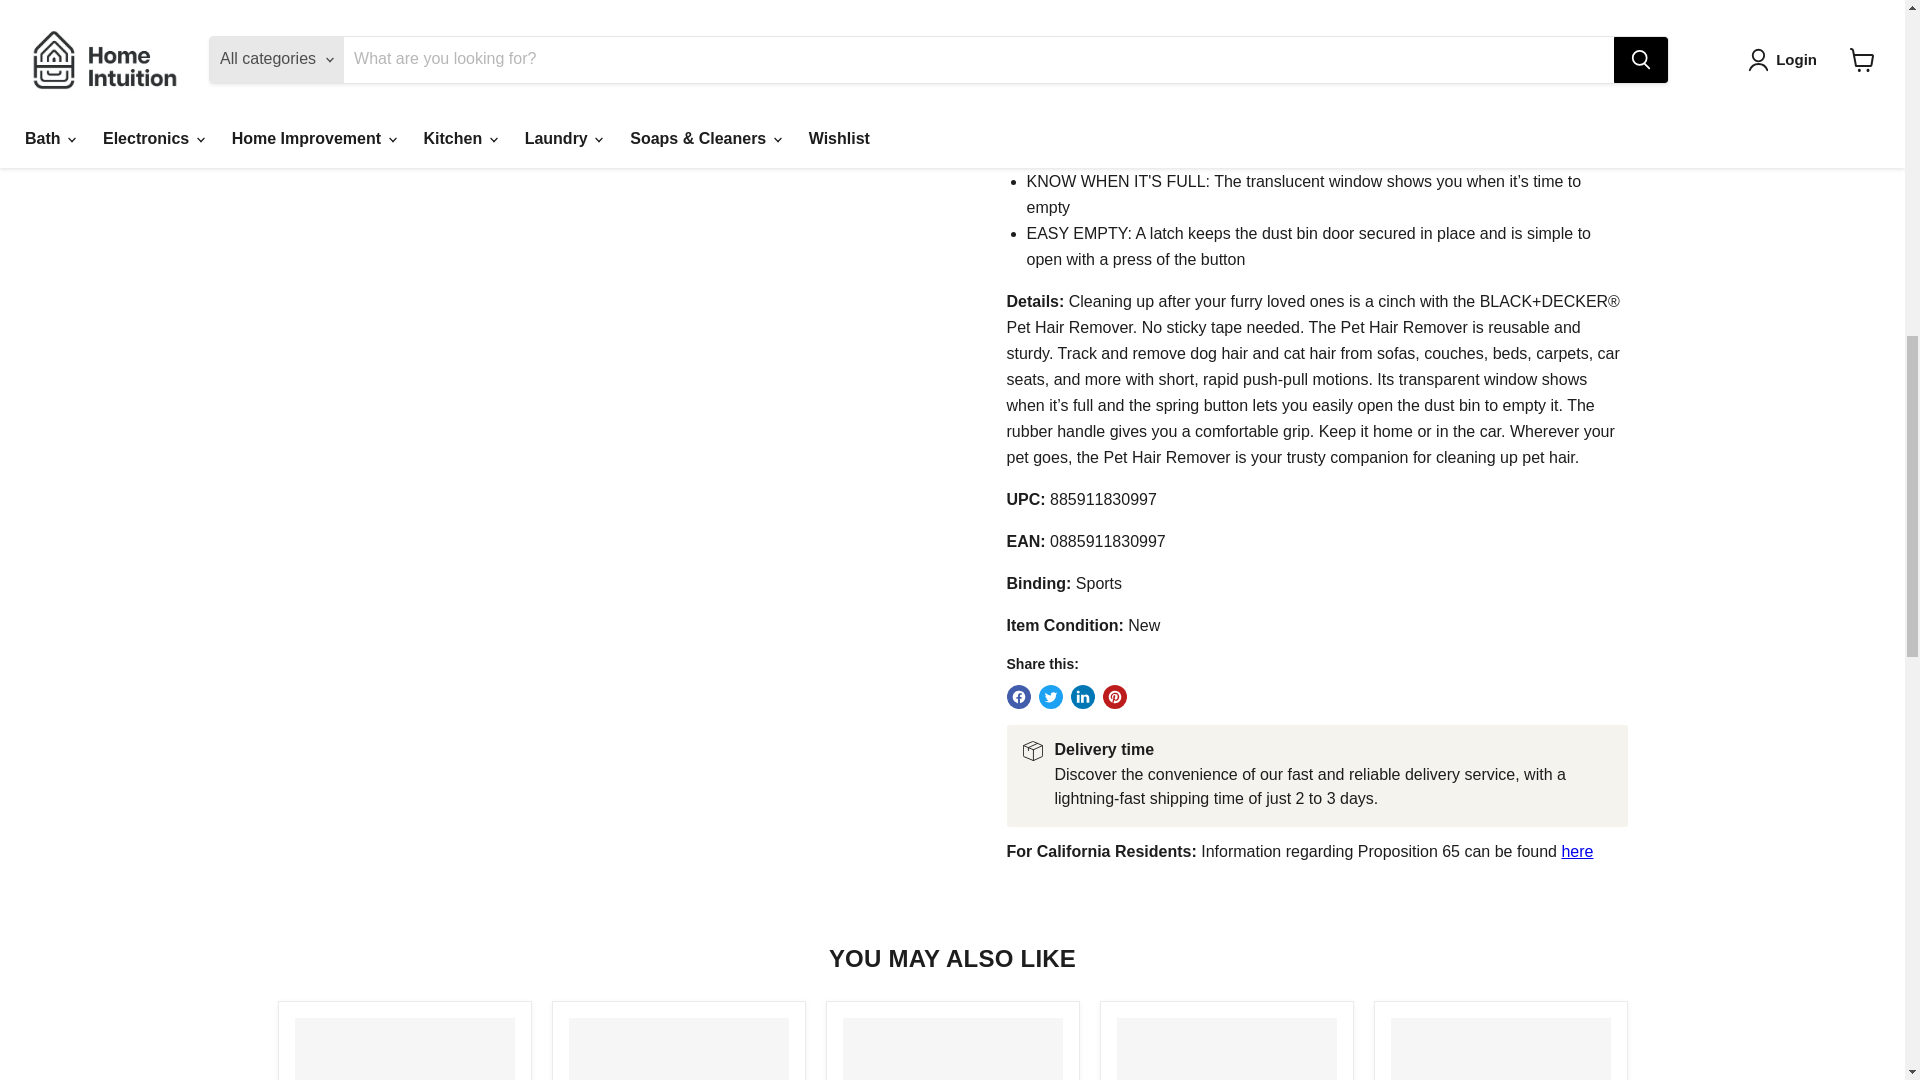 The width and height of the screenshot is (1920, 1080). Describe the element at coordinates (1576, 851) in the screenshot. I see `Proposition 65` at that location.